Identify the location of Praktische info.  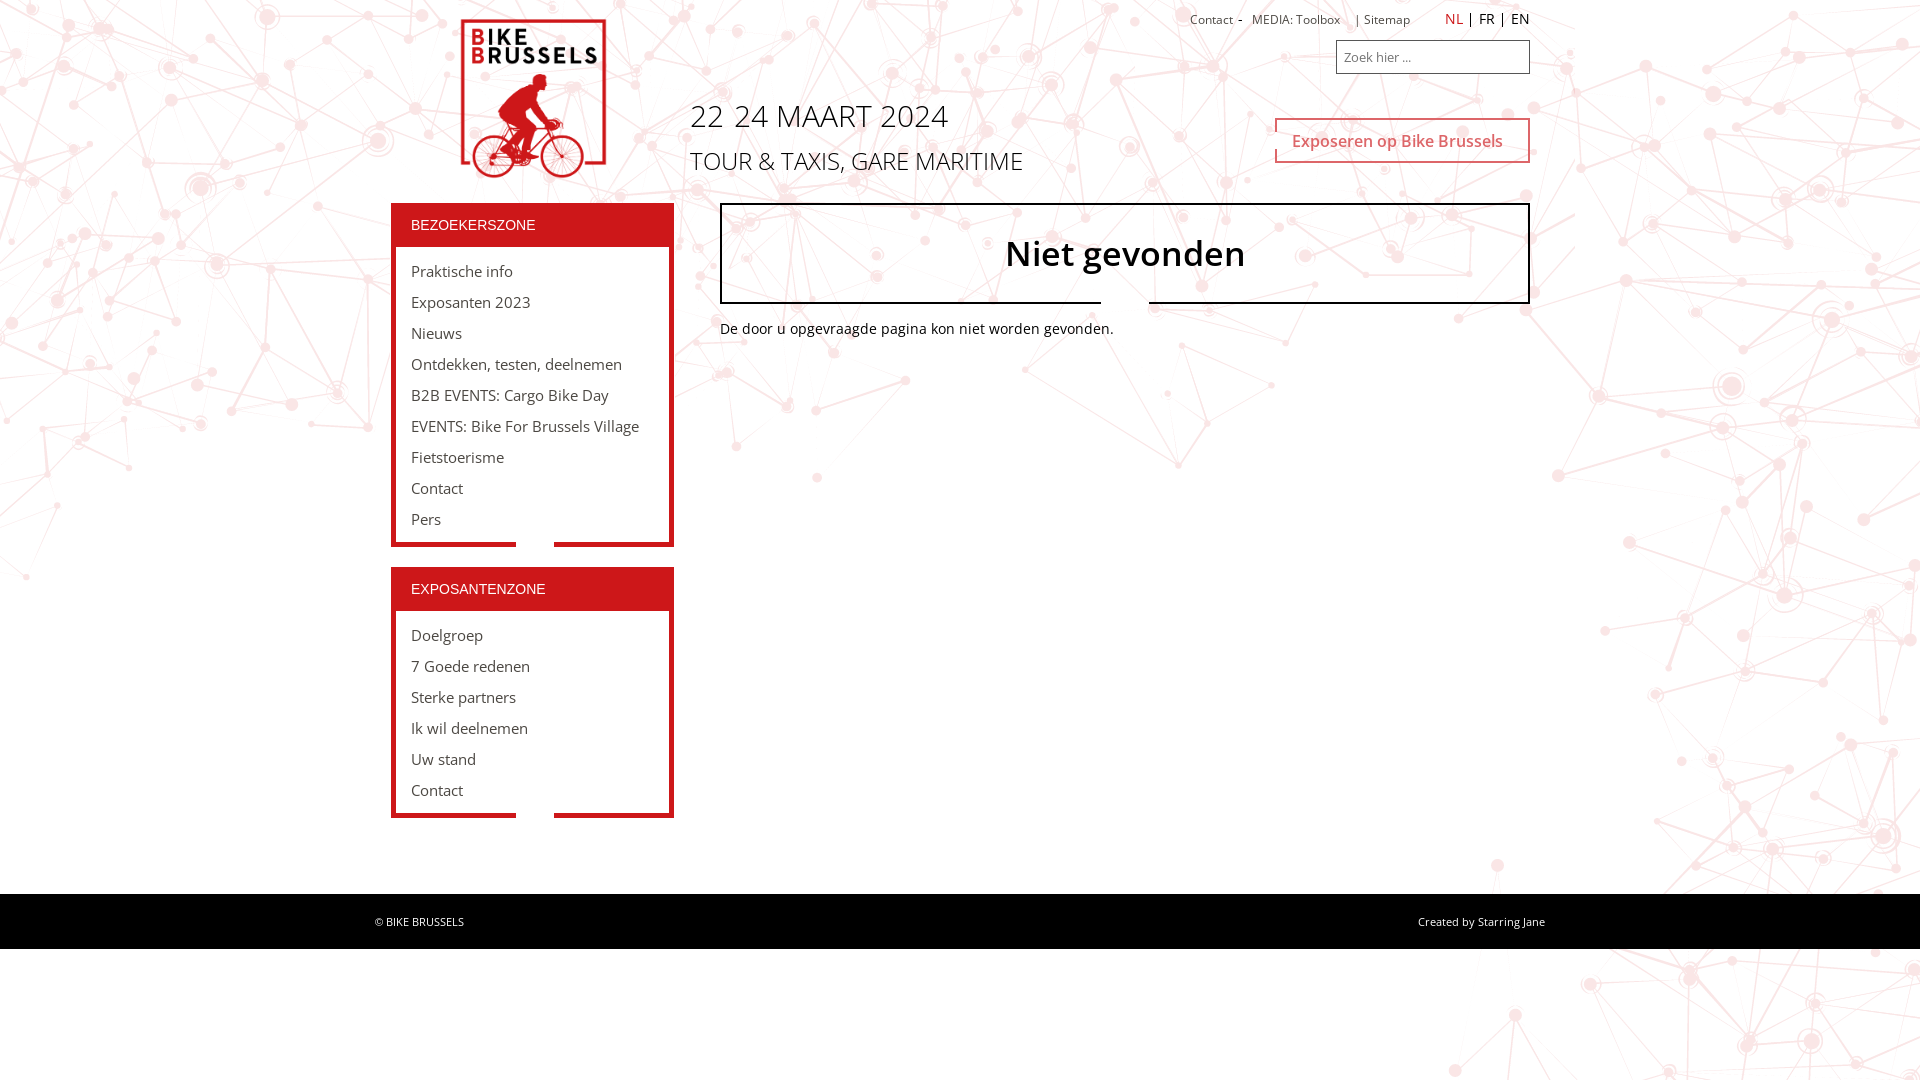
(532, 272).